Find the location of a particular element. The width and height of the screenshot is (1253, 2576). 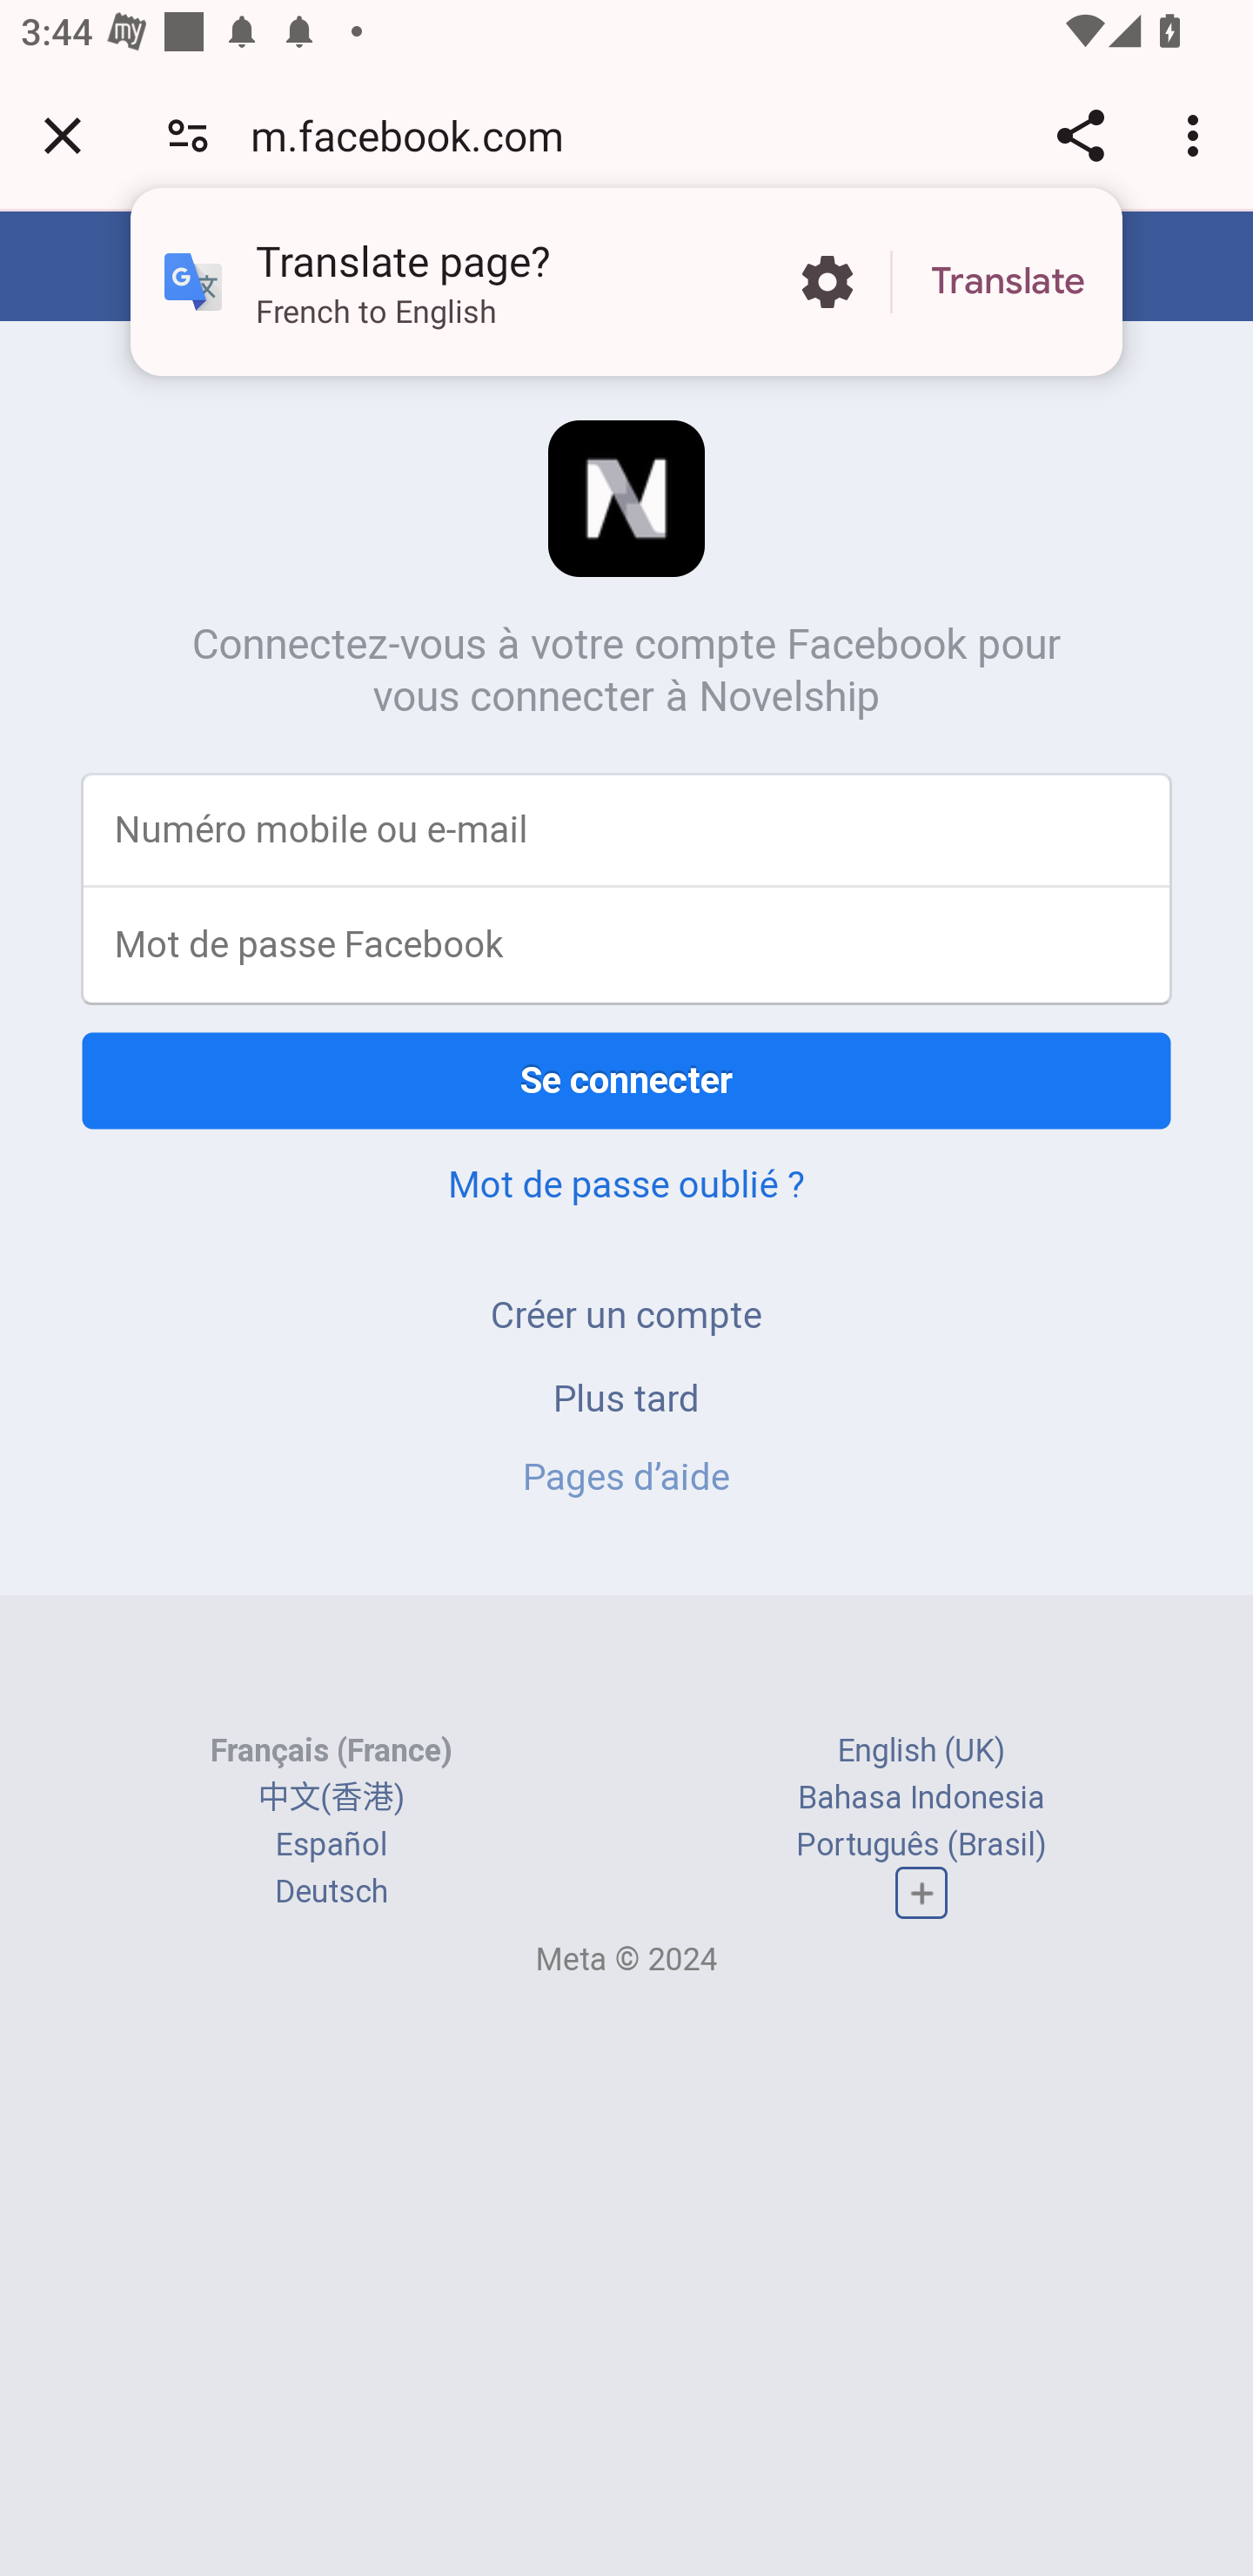

Close tab is located at coordinates (63, 135).